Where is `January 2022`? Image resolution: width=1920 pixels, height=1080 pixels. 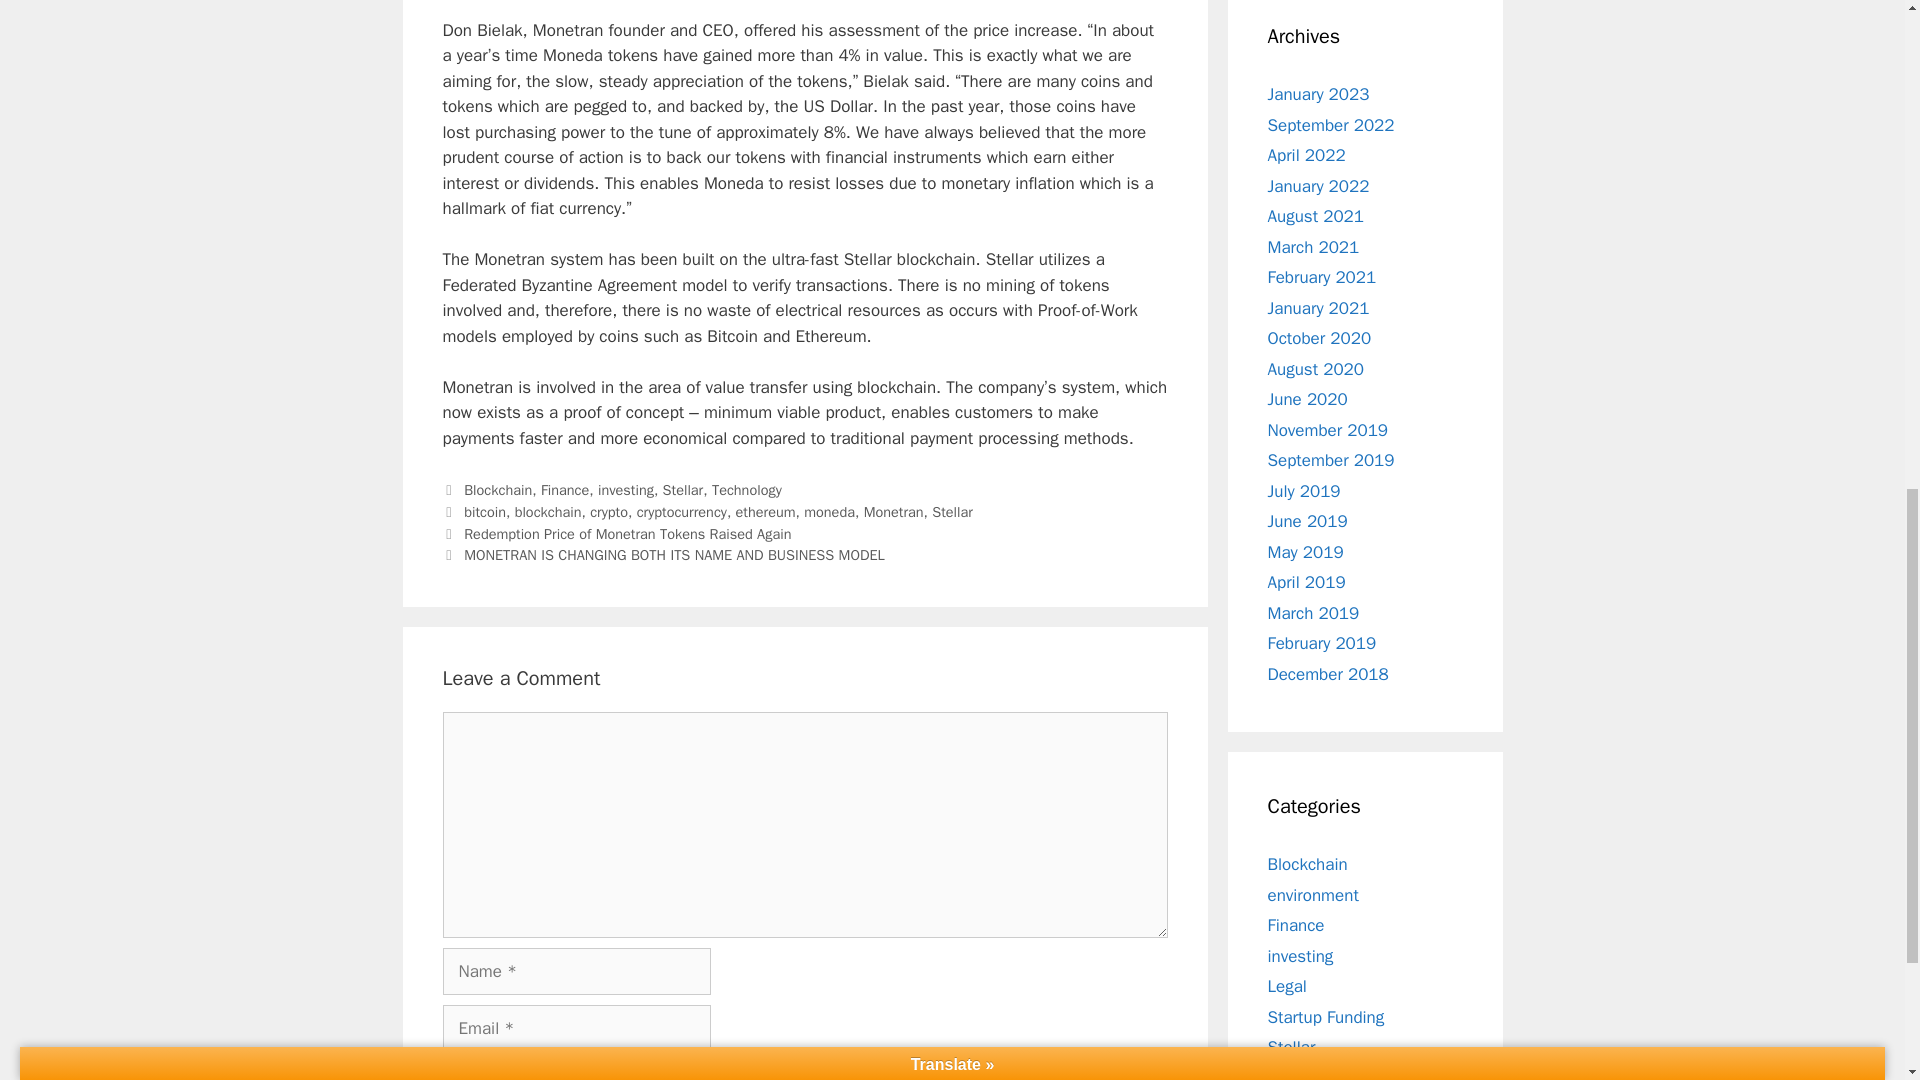 January 2022 is located at coordinates (1318, 186).